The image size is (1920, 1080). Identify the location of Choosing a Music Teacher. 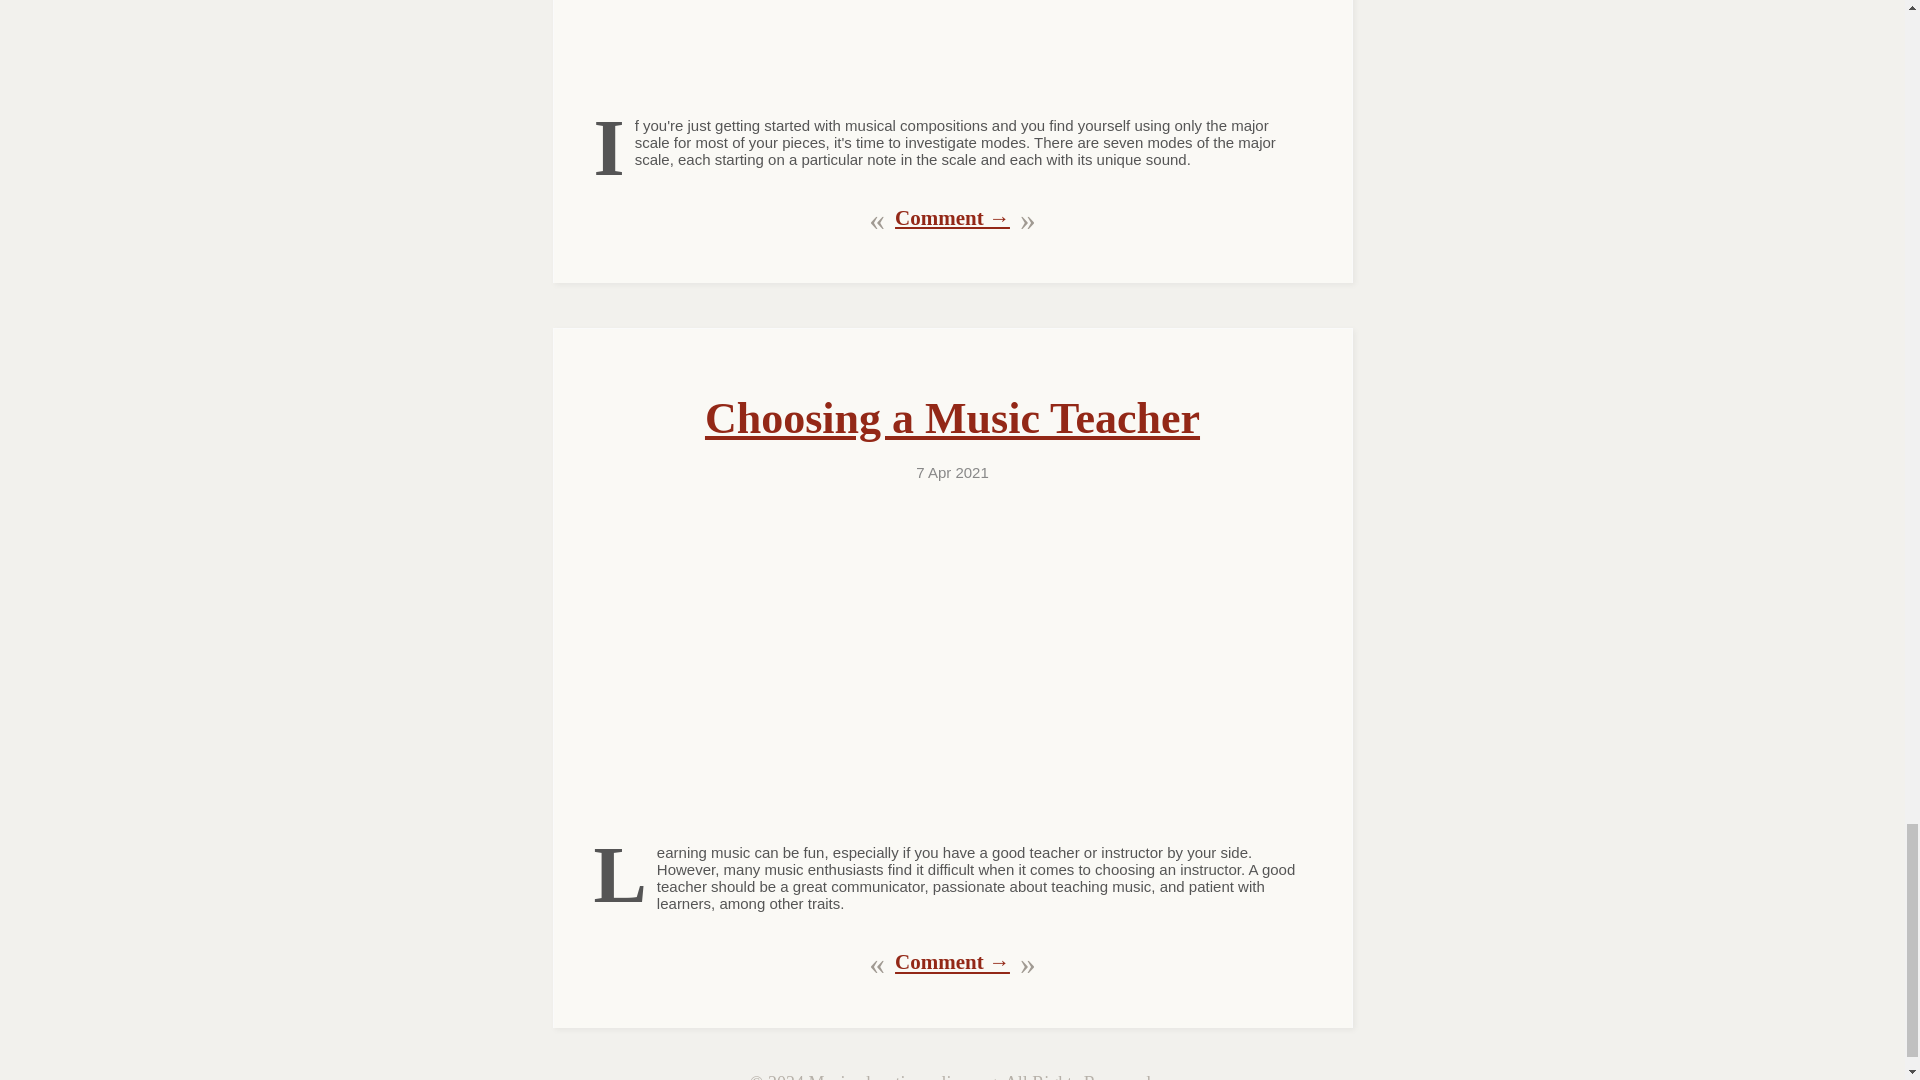
(952, 418).